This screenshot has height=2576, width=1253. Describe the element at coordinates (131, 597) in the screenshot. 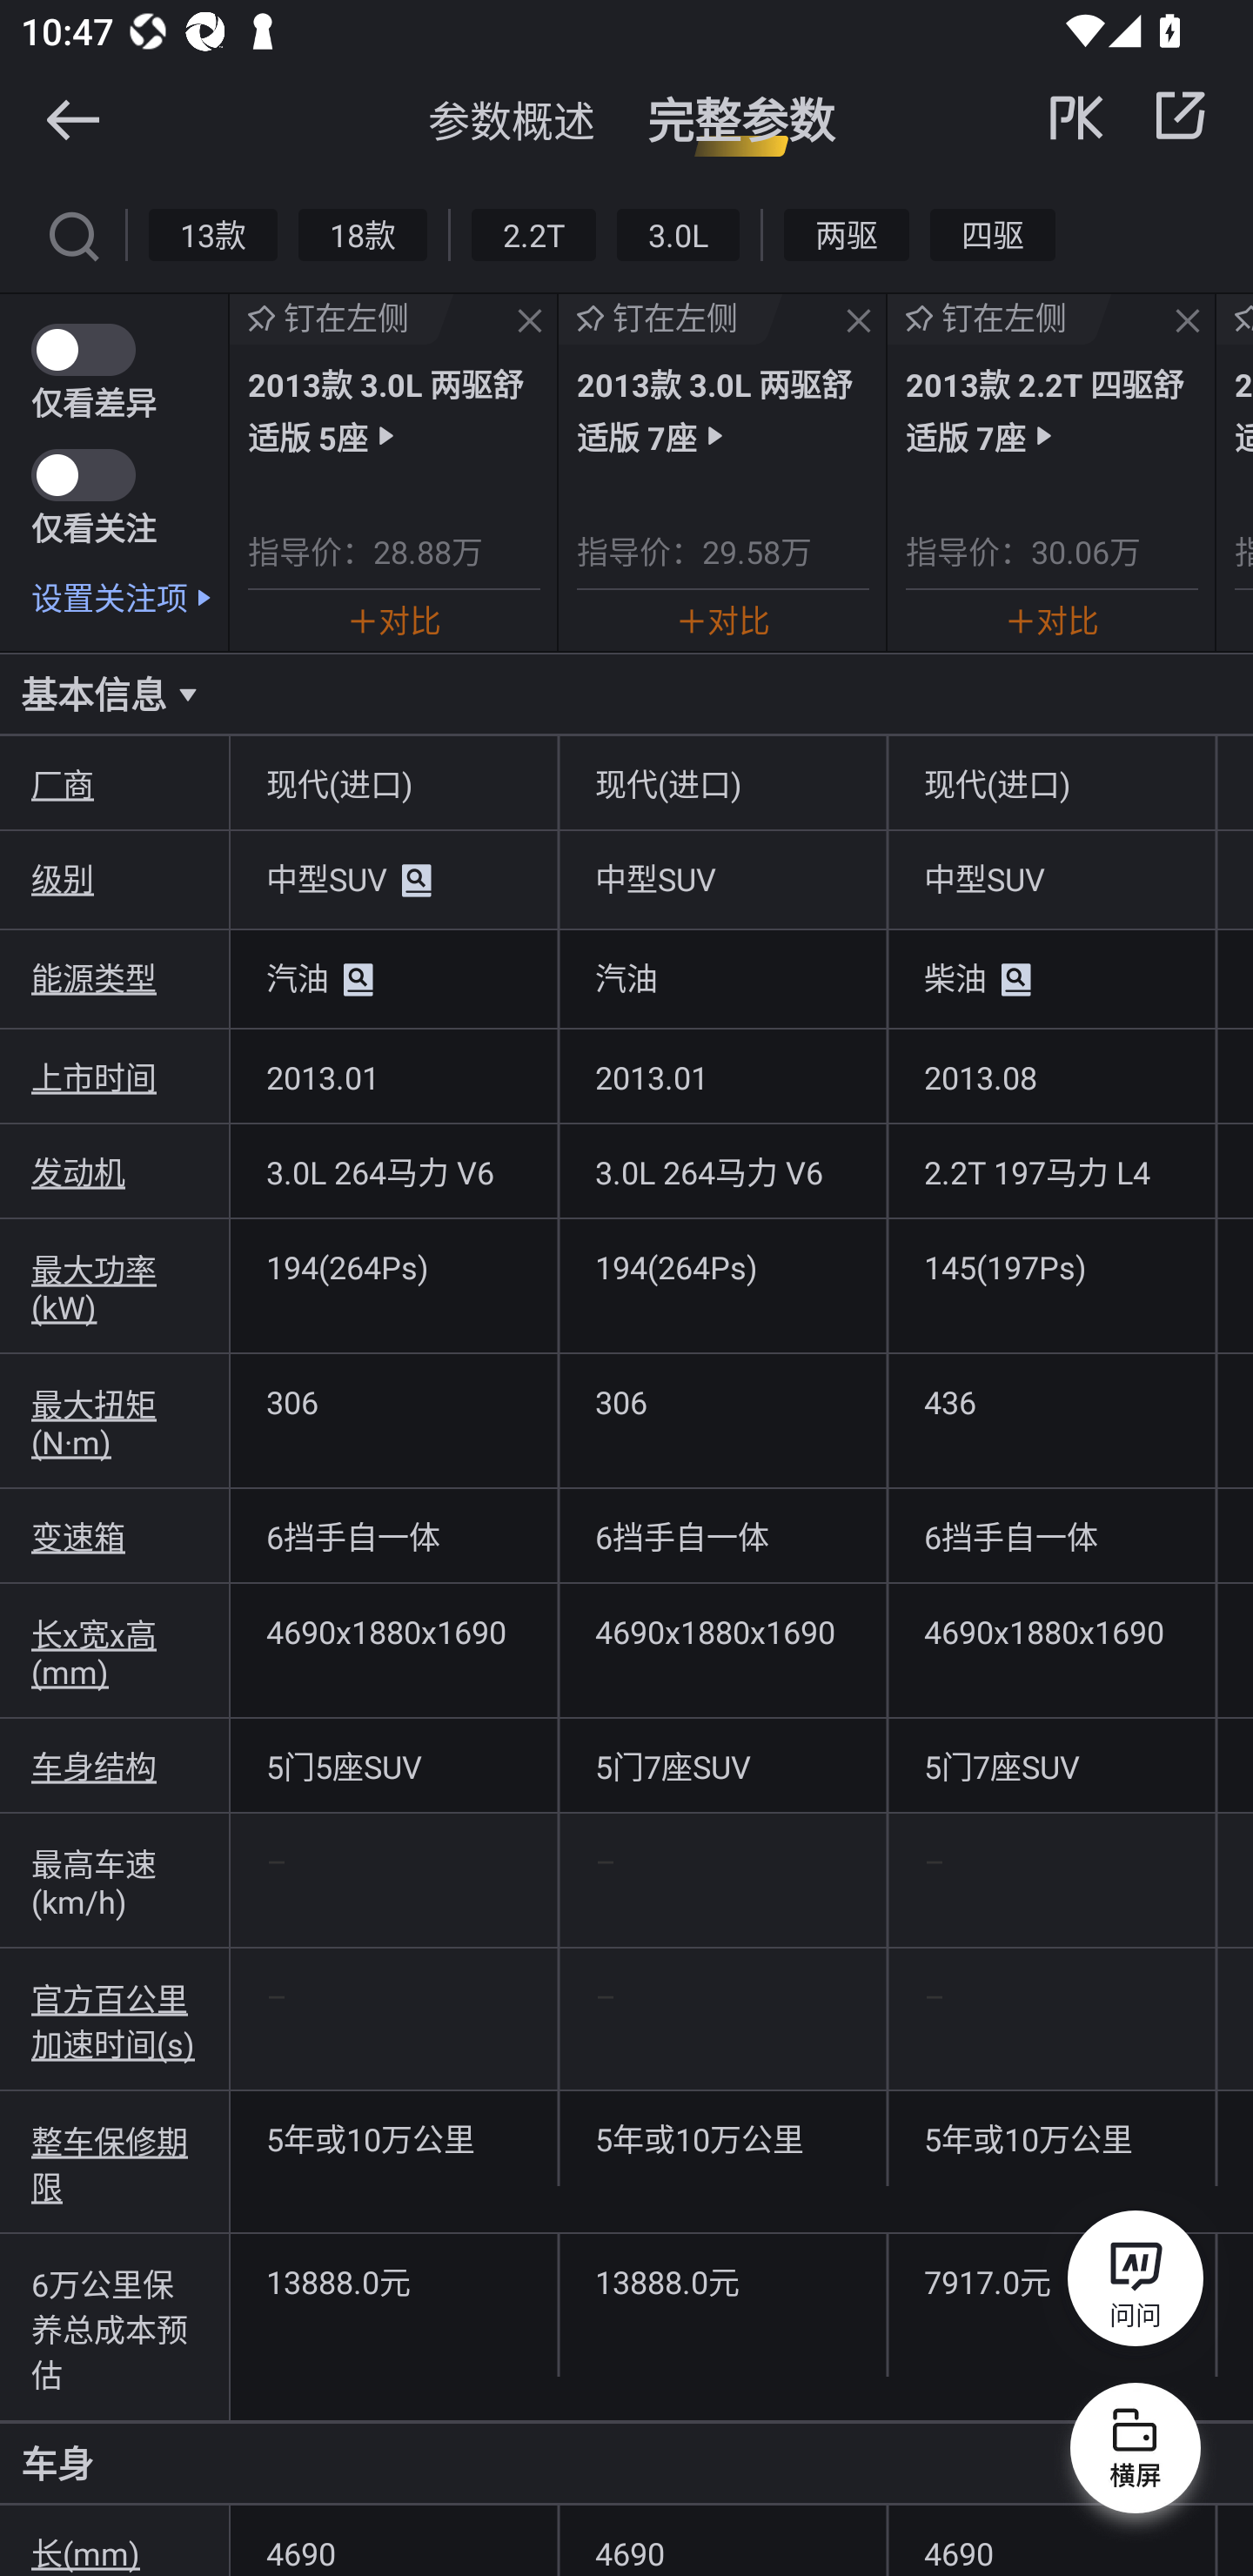

I see `设置关注项 ` at that location.